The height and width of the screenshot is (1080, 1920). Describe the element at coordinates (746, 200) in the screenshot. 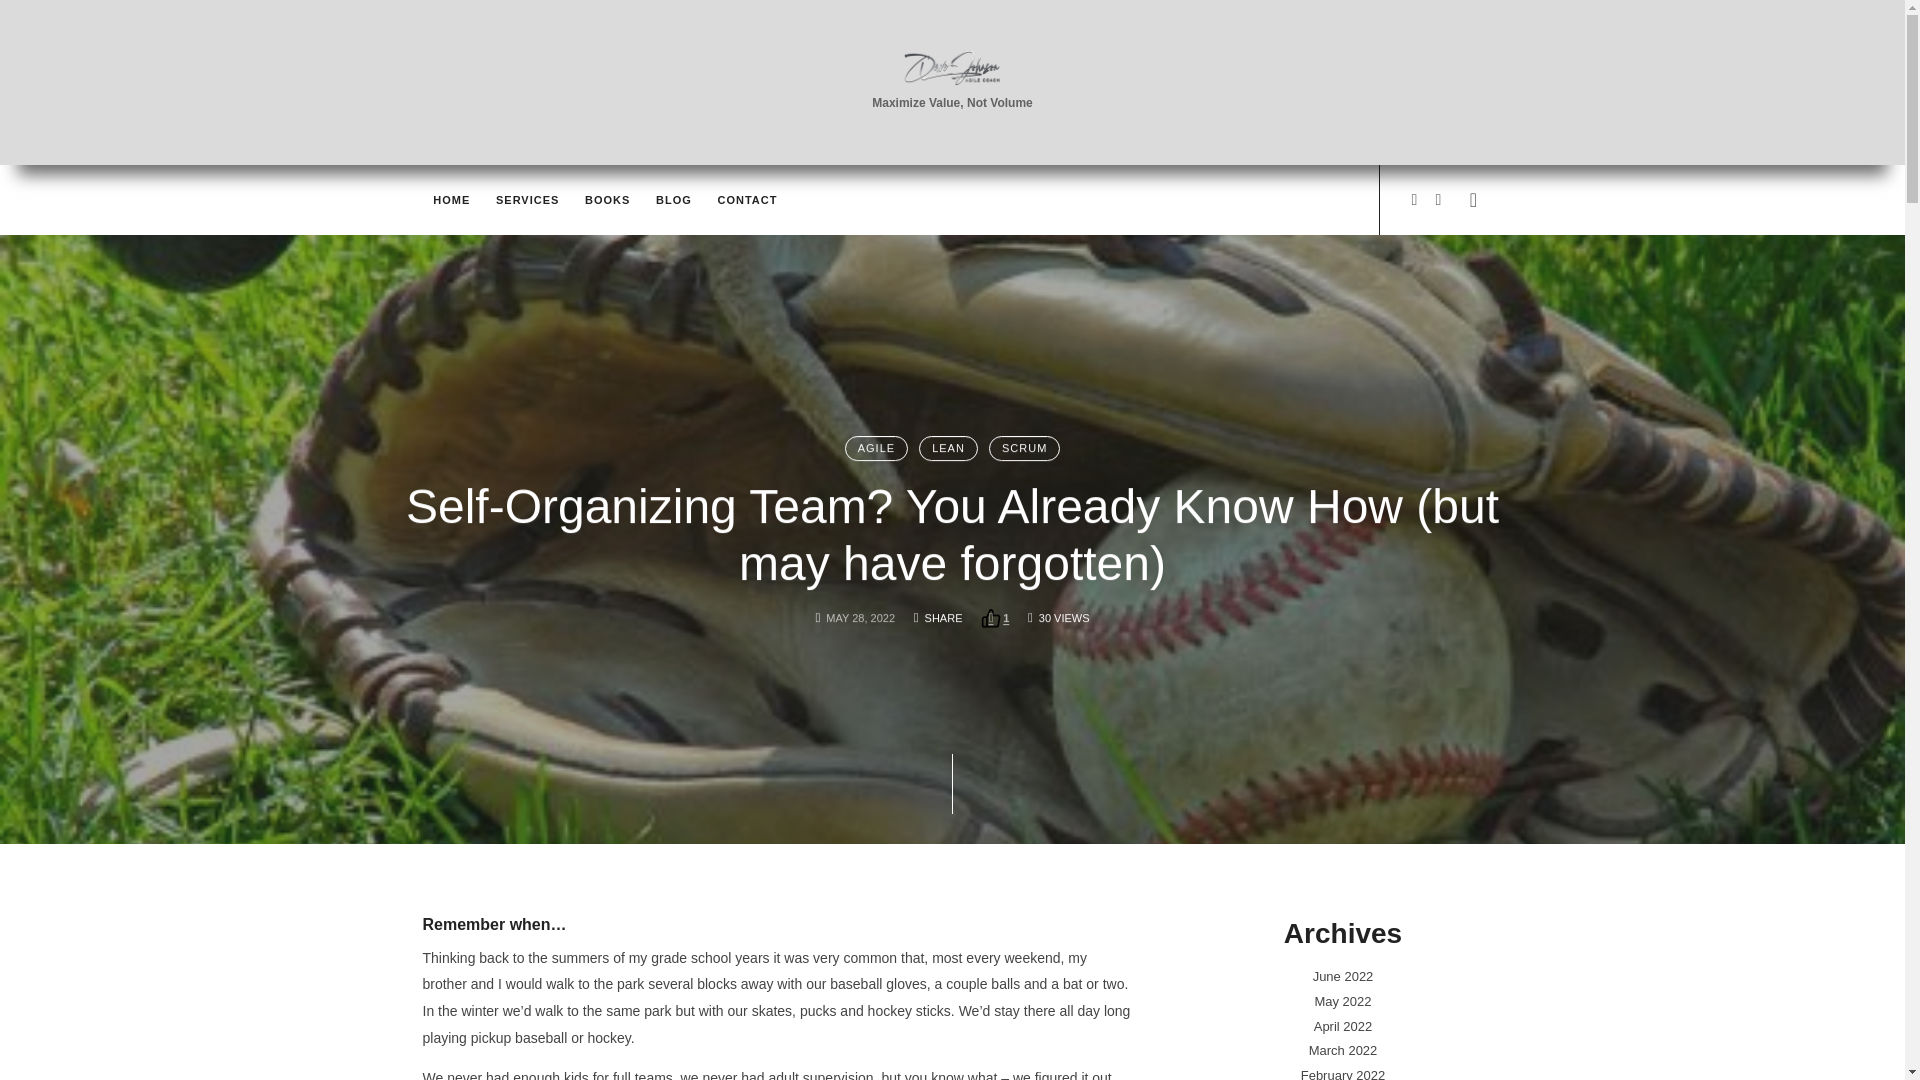

I see `CONTACT` at that location.